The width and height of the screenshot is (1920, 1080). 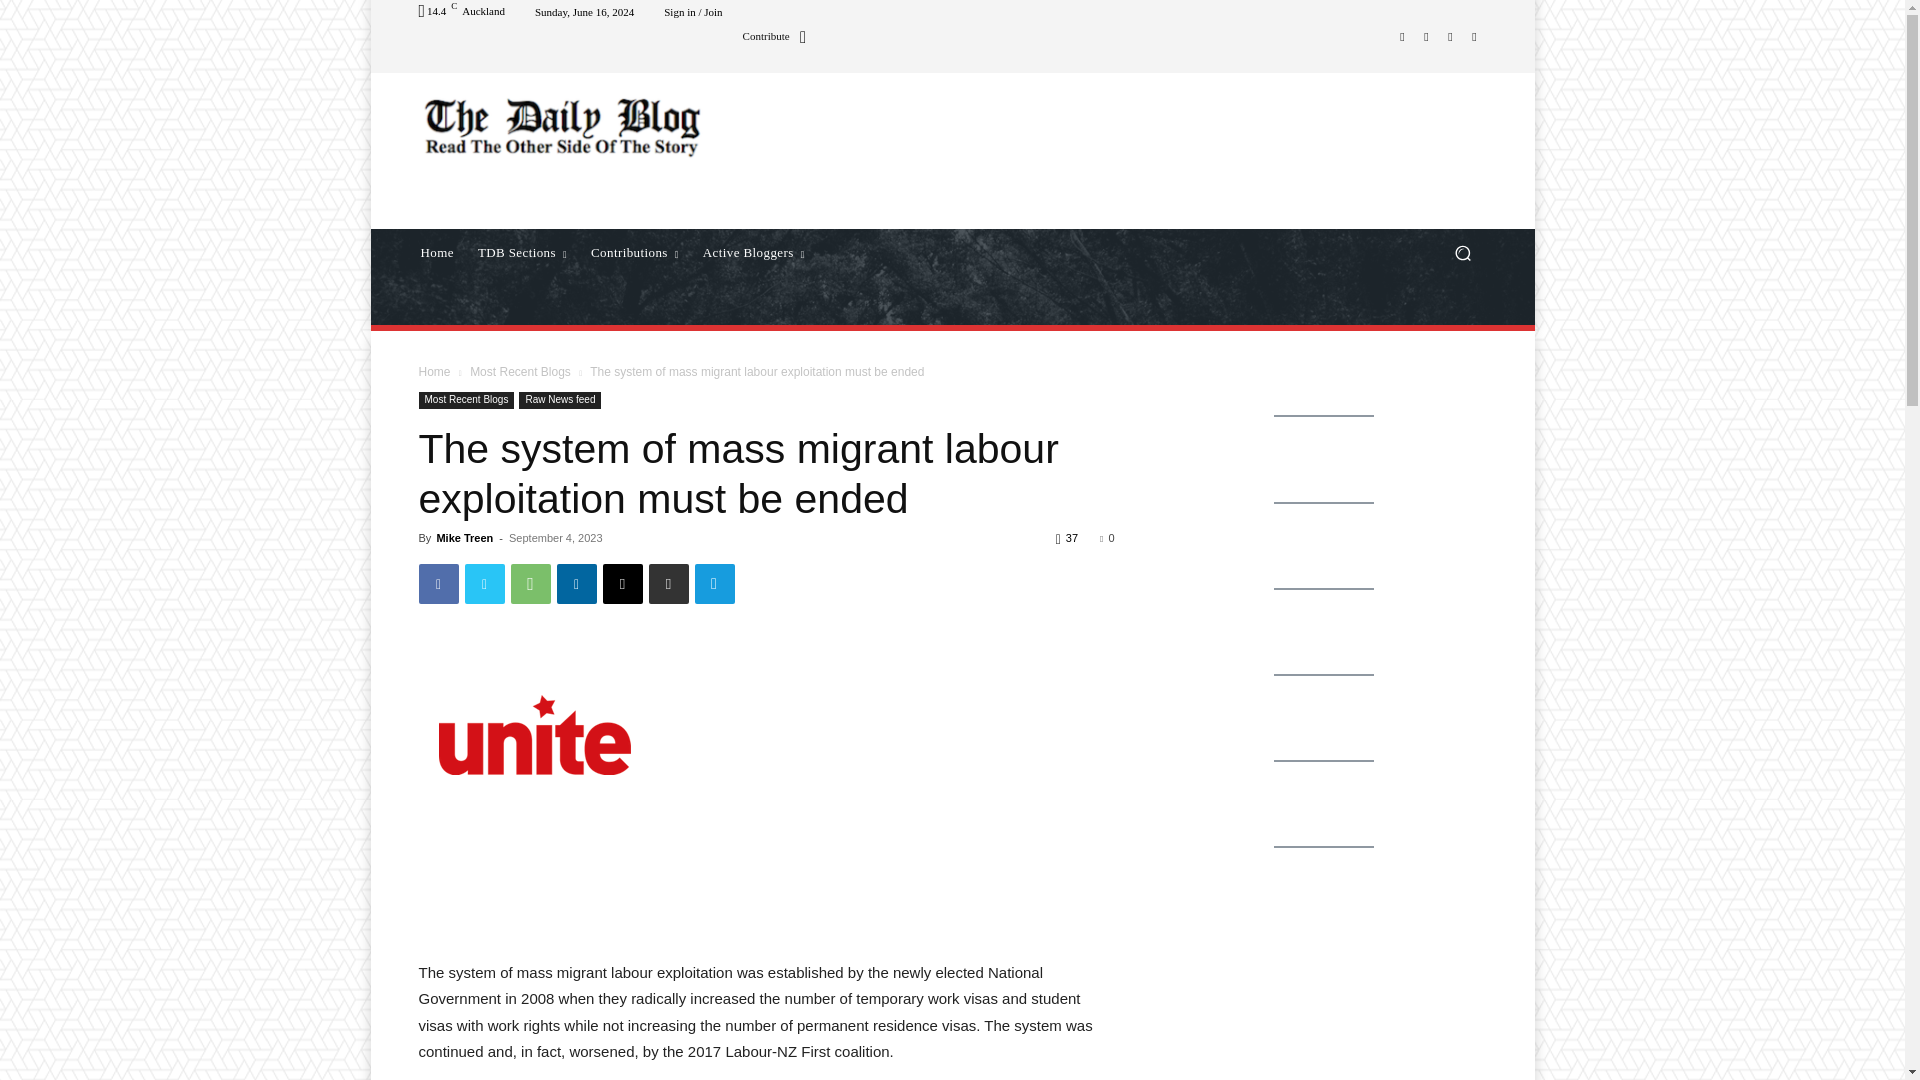 I want to click on Print, so click(x=668, y=583).